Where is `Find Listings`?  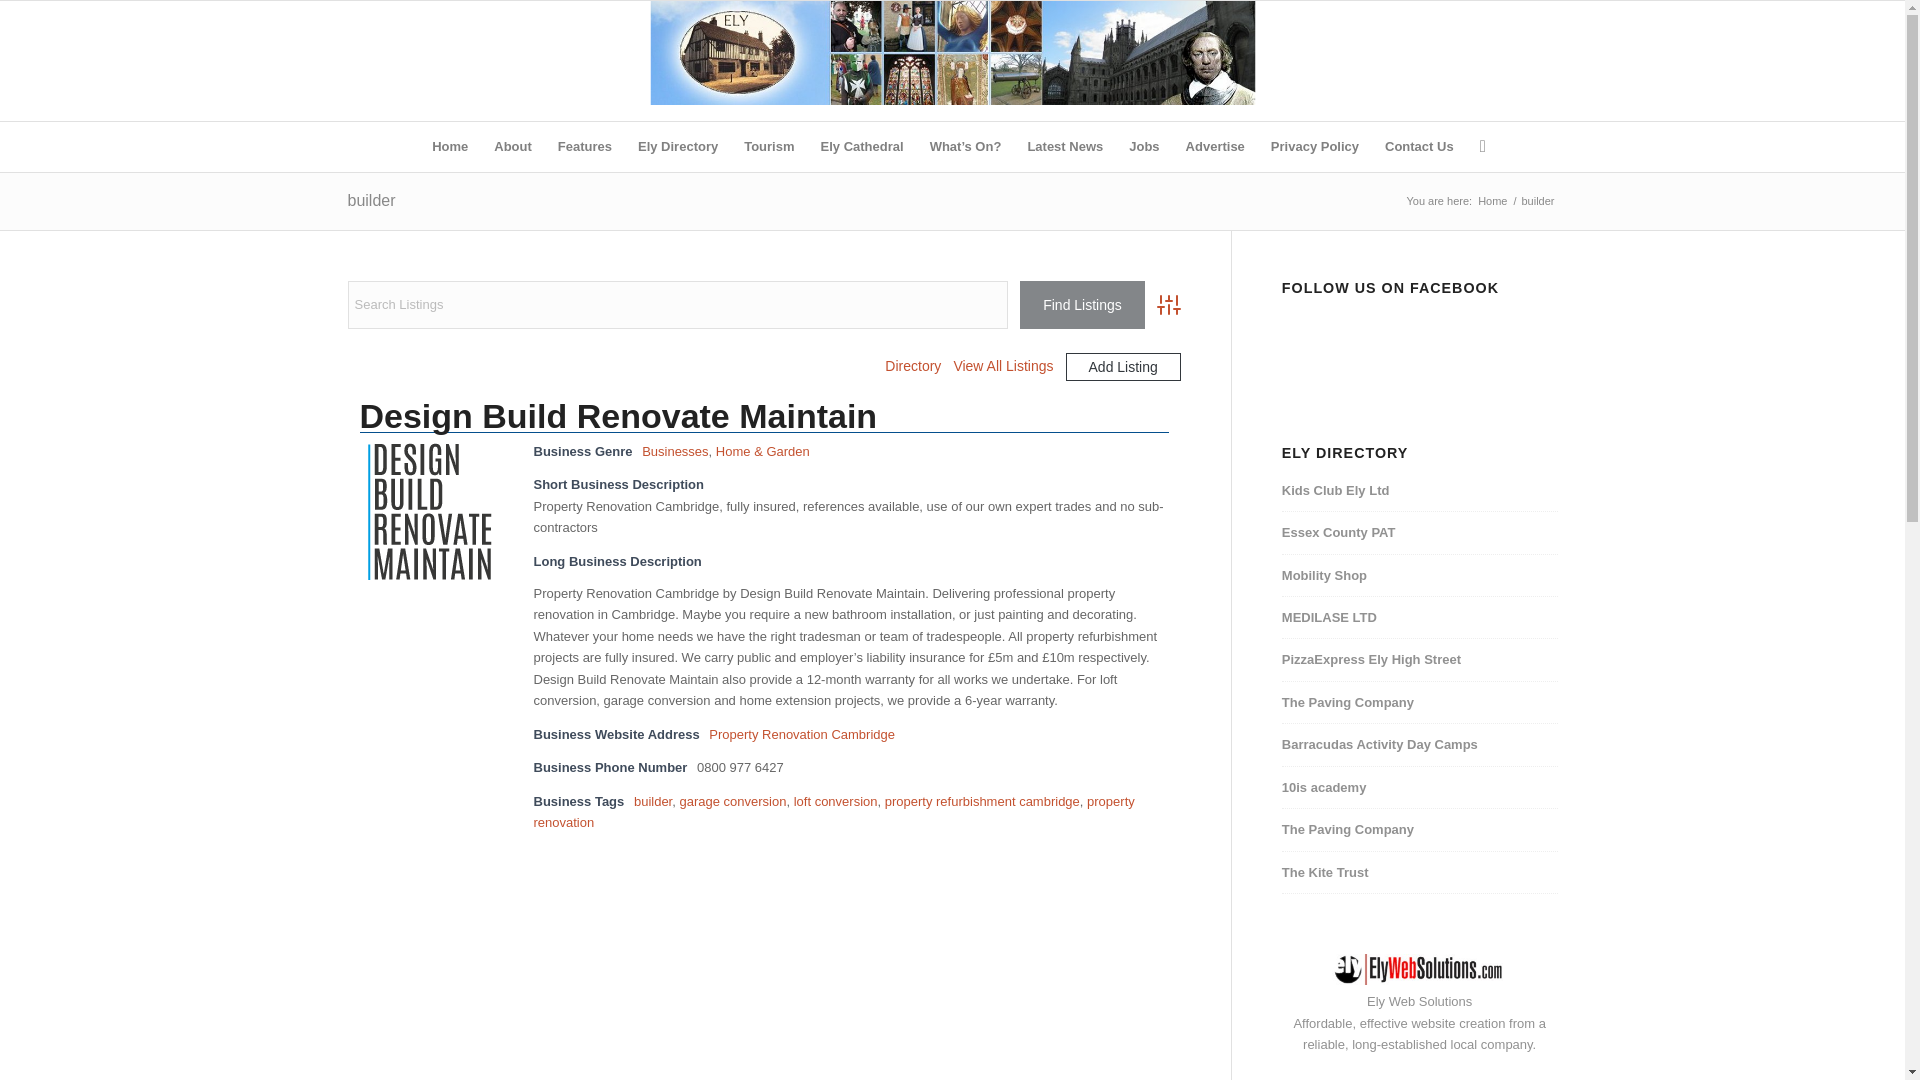
Find Listings is located at coordinates (1082, 304).